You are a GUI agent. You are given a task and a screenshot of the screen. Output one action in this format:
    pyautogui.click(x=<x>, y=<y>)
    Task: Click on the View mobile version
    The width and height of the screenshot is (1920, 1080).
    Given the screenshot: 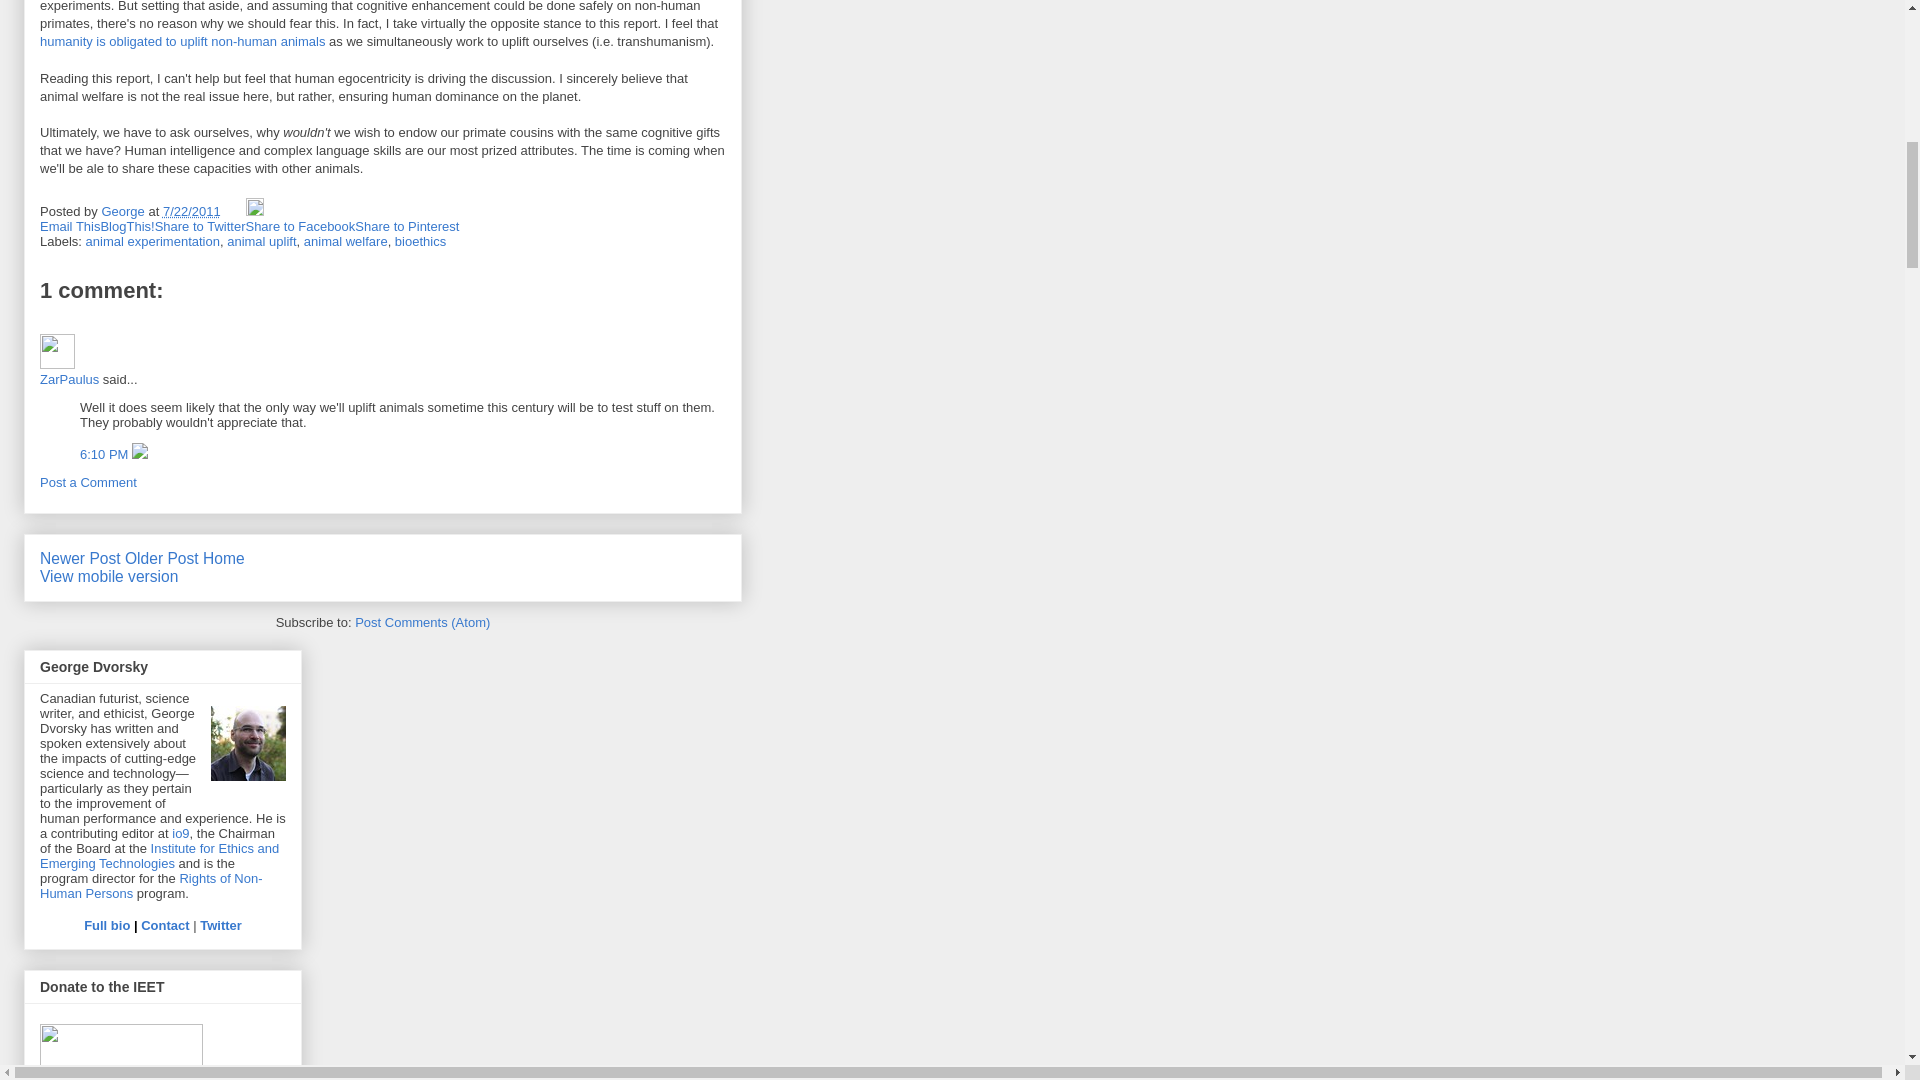 What is the action you would take?
    pyautogui.click(x=109, y=576)
    